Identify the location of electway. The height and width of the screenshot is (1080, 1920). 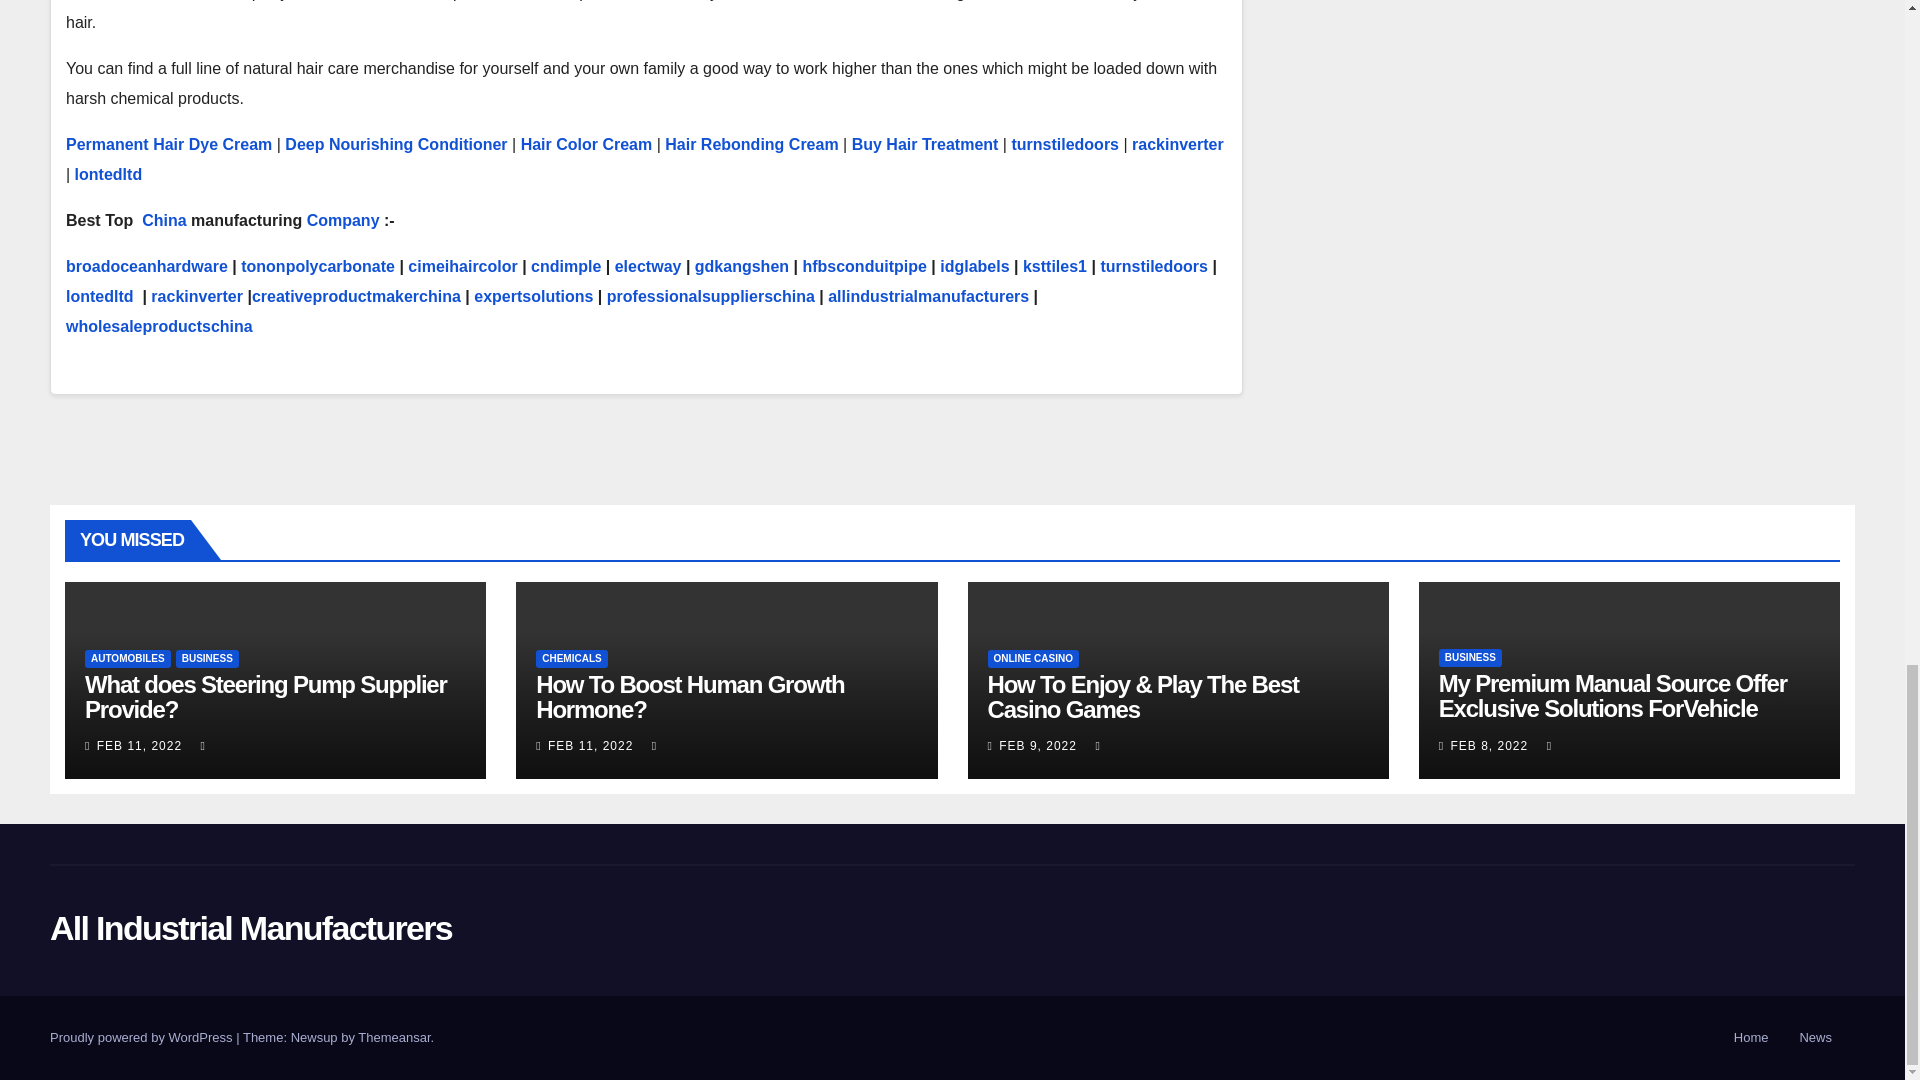
(648, 266).